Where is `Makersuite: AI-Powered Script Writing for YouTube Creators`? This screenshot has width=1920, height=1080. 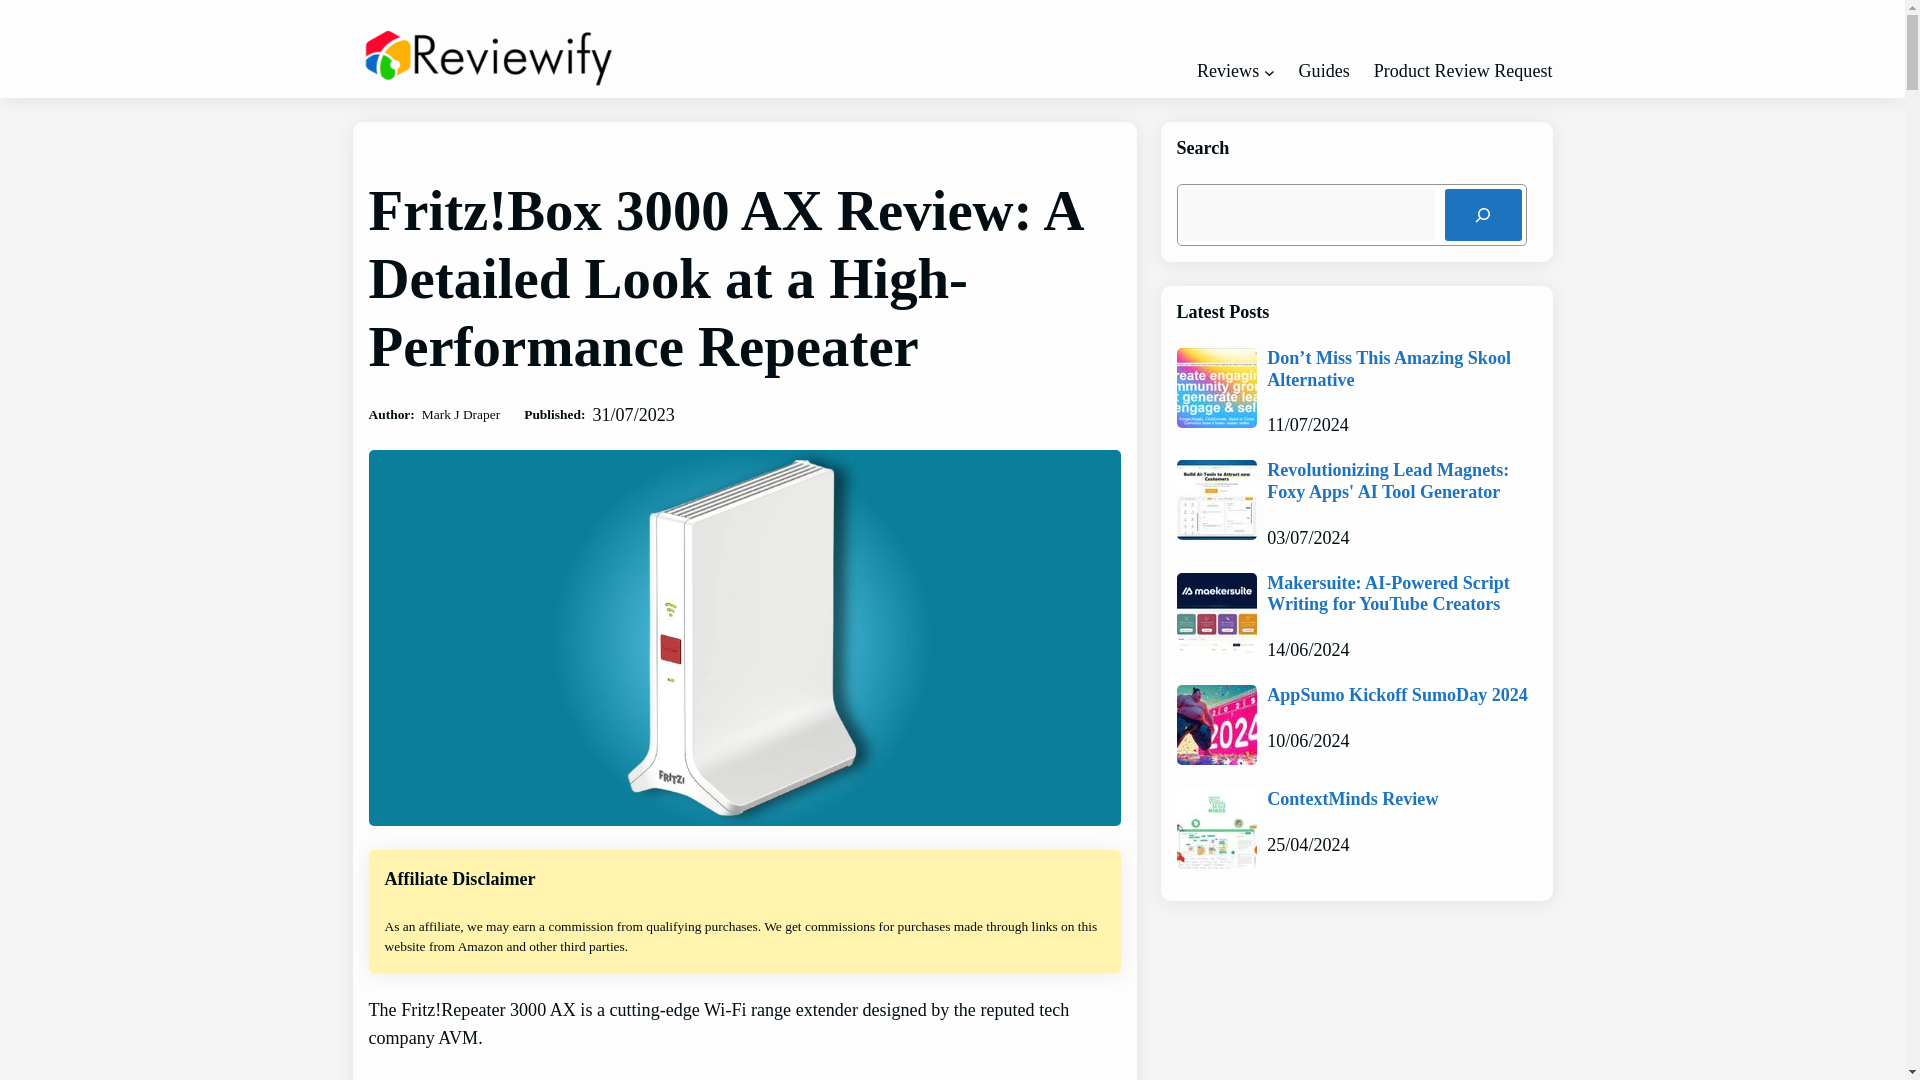
Makersuite: AI-Powered Script Writing for YouTube Creators is located at coordinates (1402, 594).